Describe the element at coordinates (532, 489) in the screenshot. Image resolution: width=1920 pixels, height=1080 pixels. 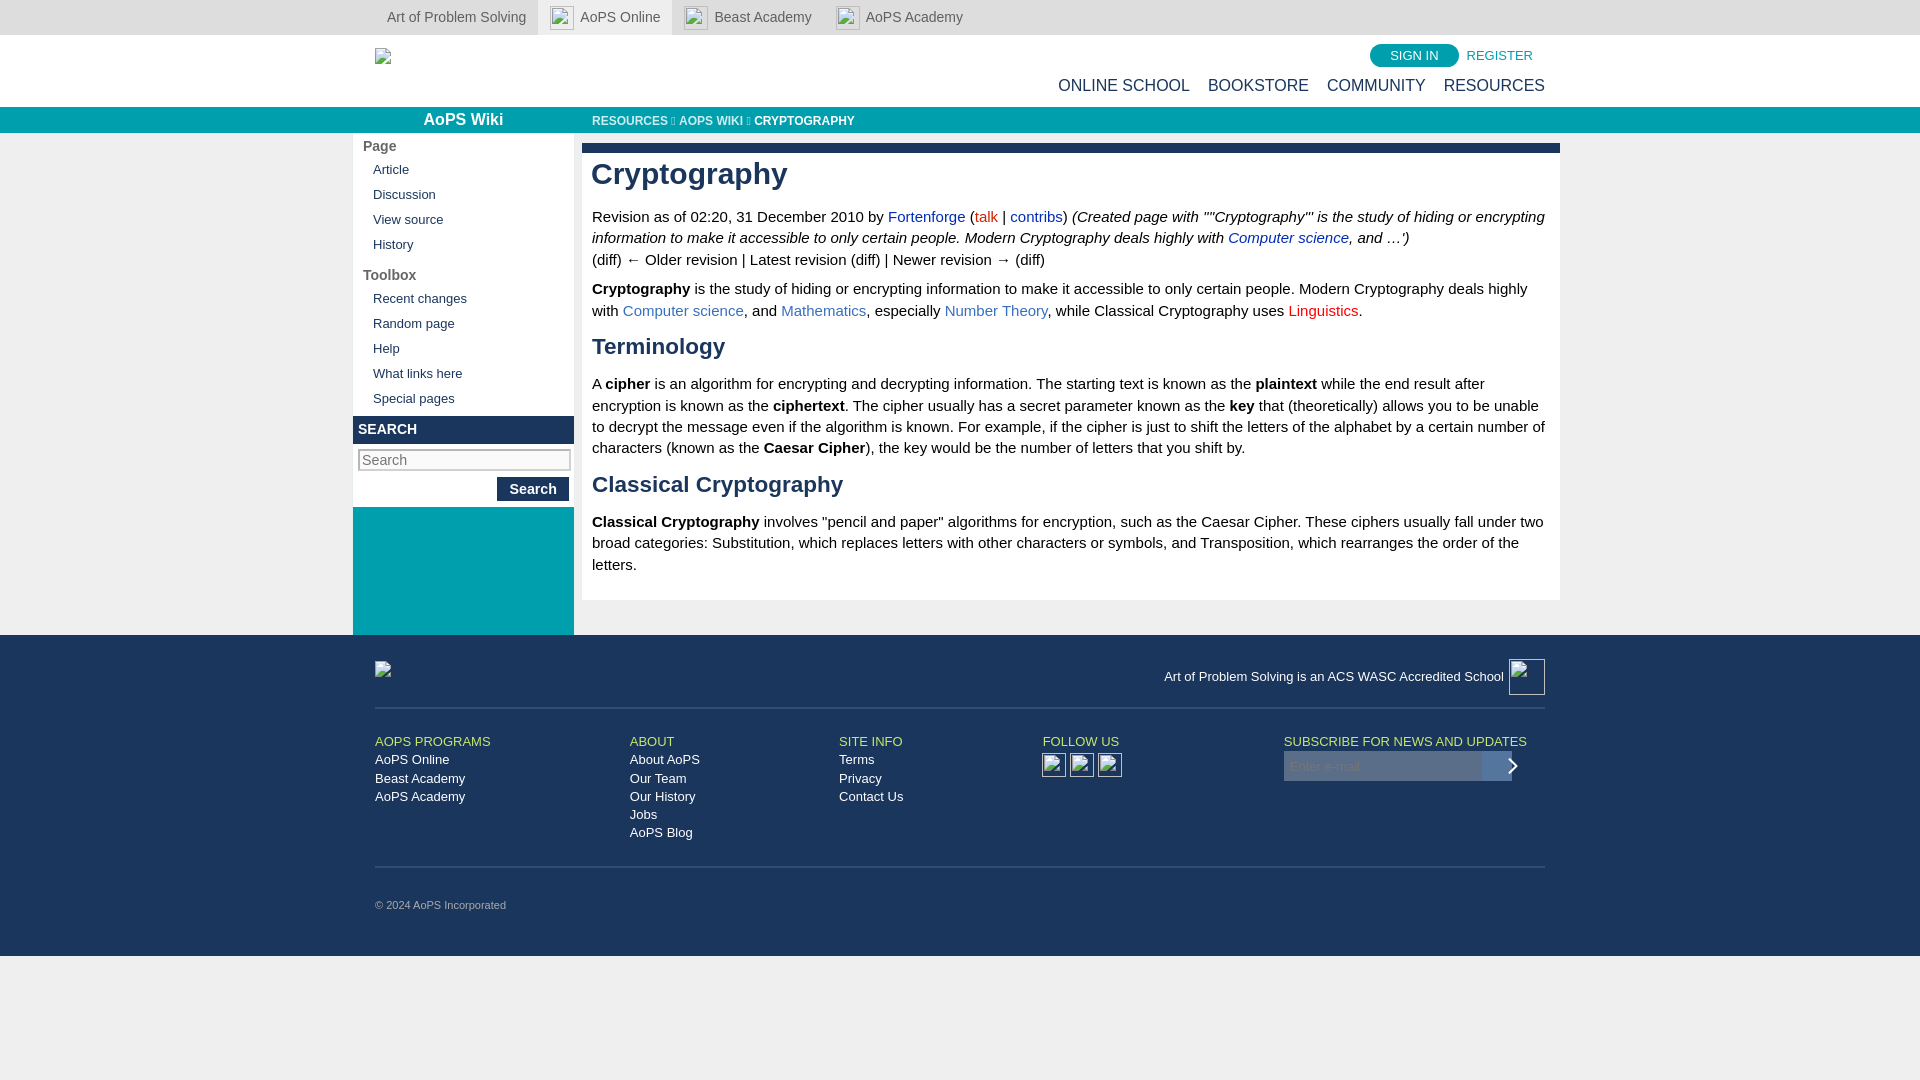
I see `Search the pages for this text` at that location.